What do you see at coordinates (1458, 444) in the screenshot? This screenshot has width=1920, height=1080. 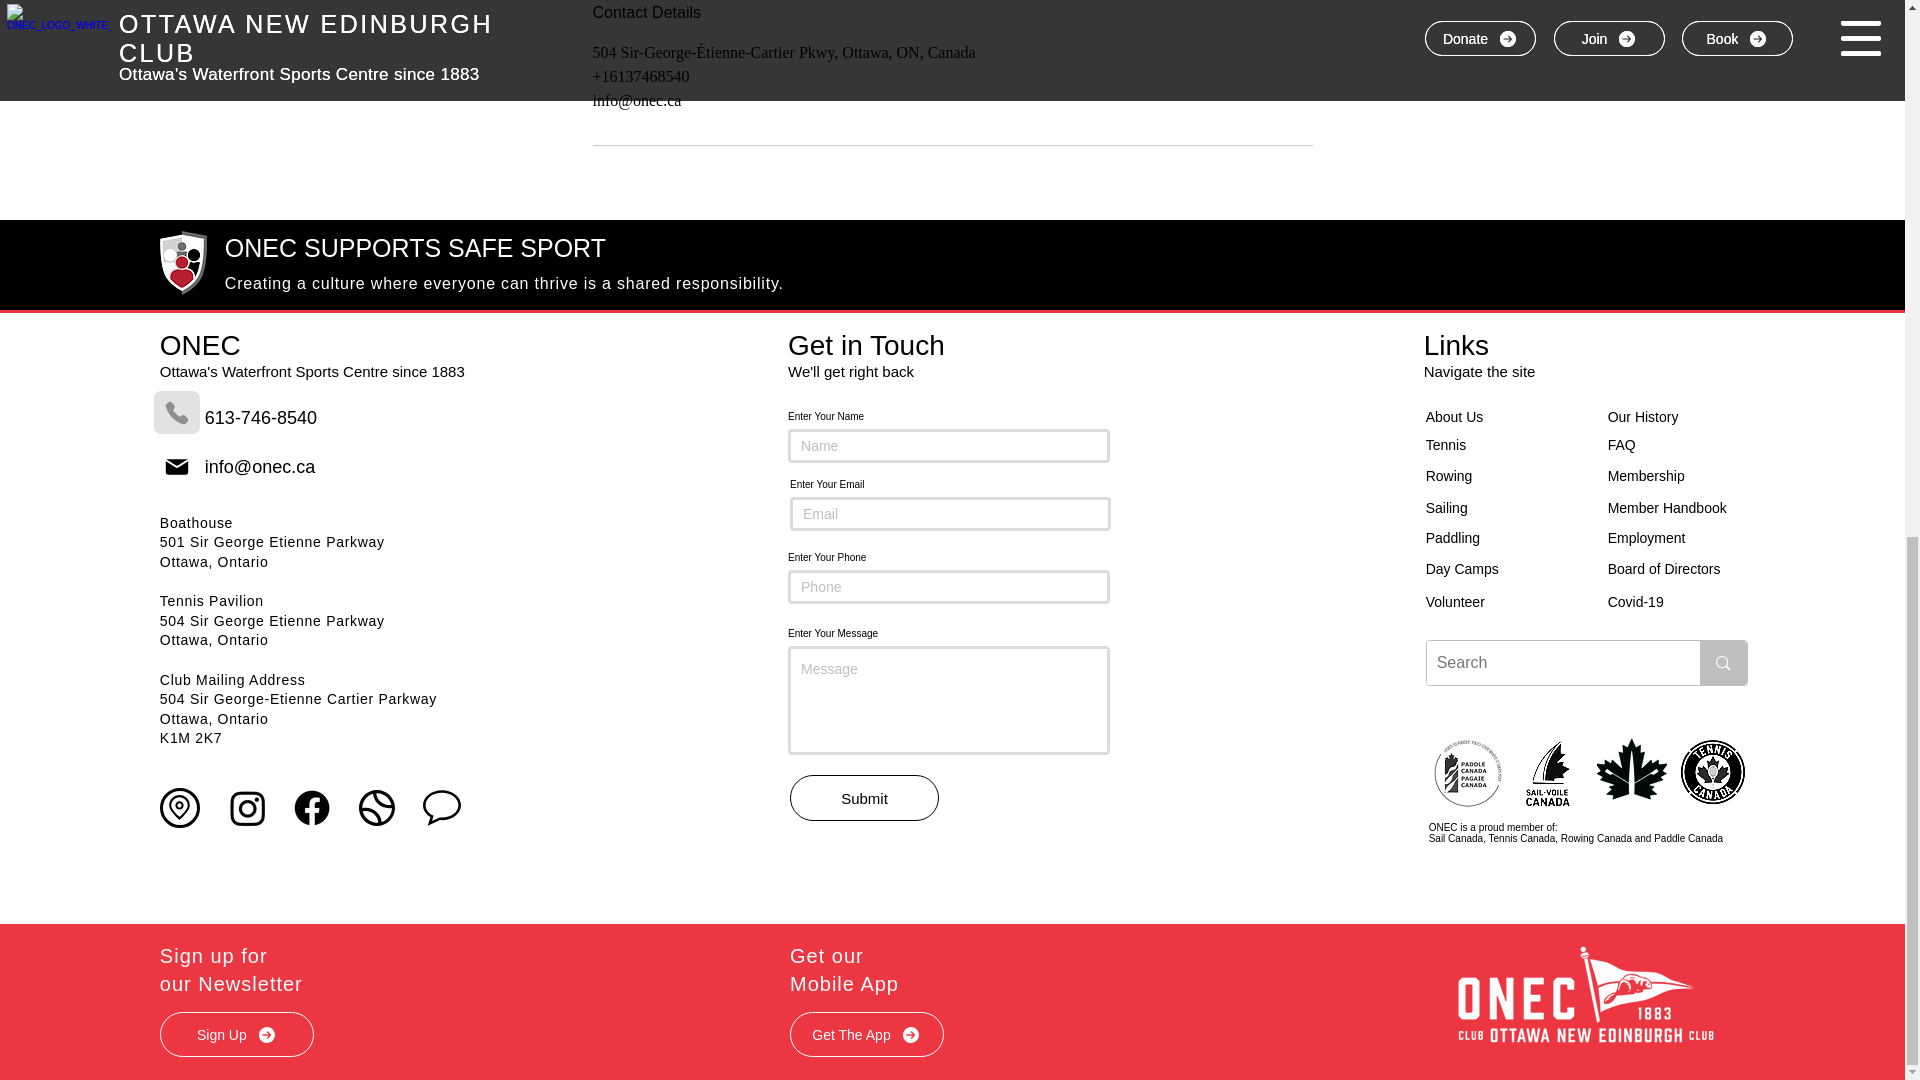 I see `Tennis` at bounding box center [1458, 444].